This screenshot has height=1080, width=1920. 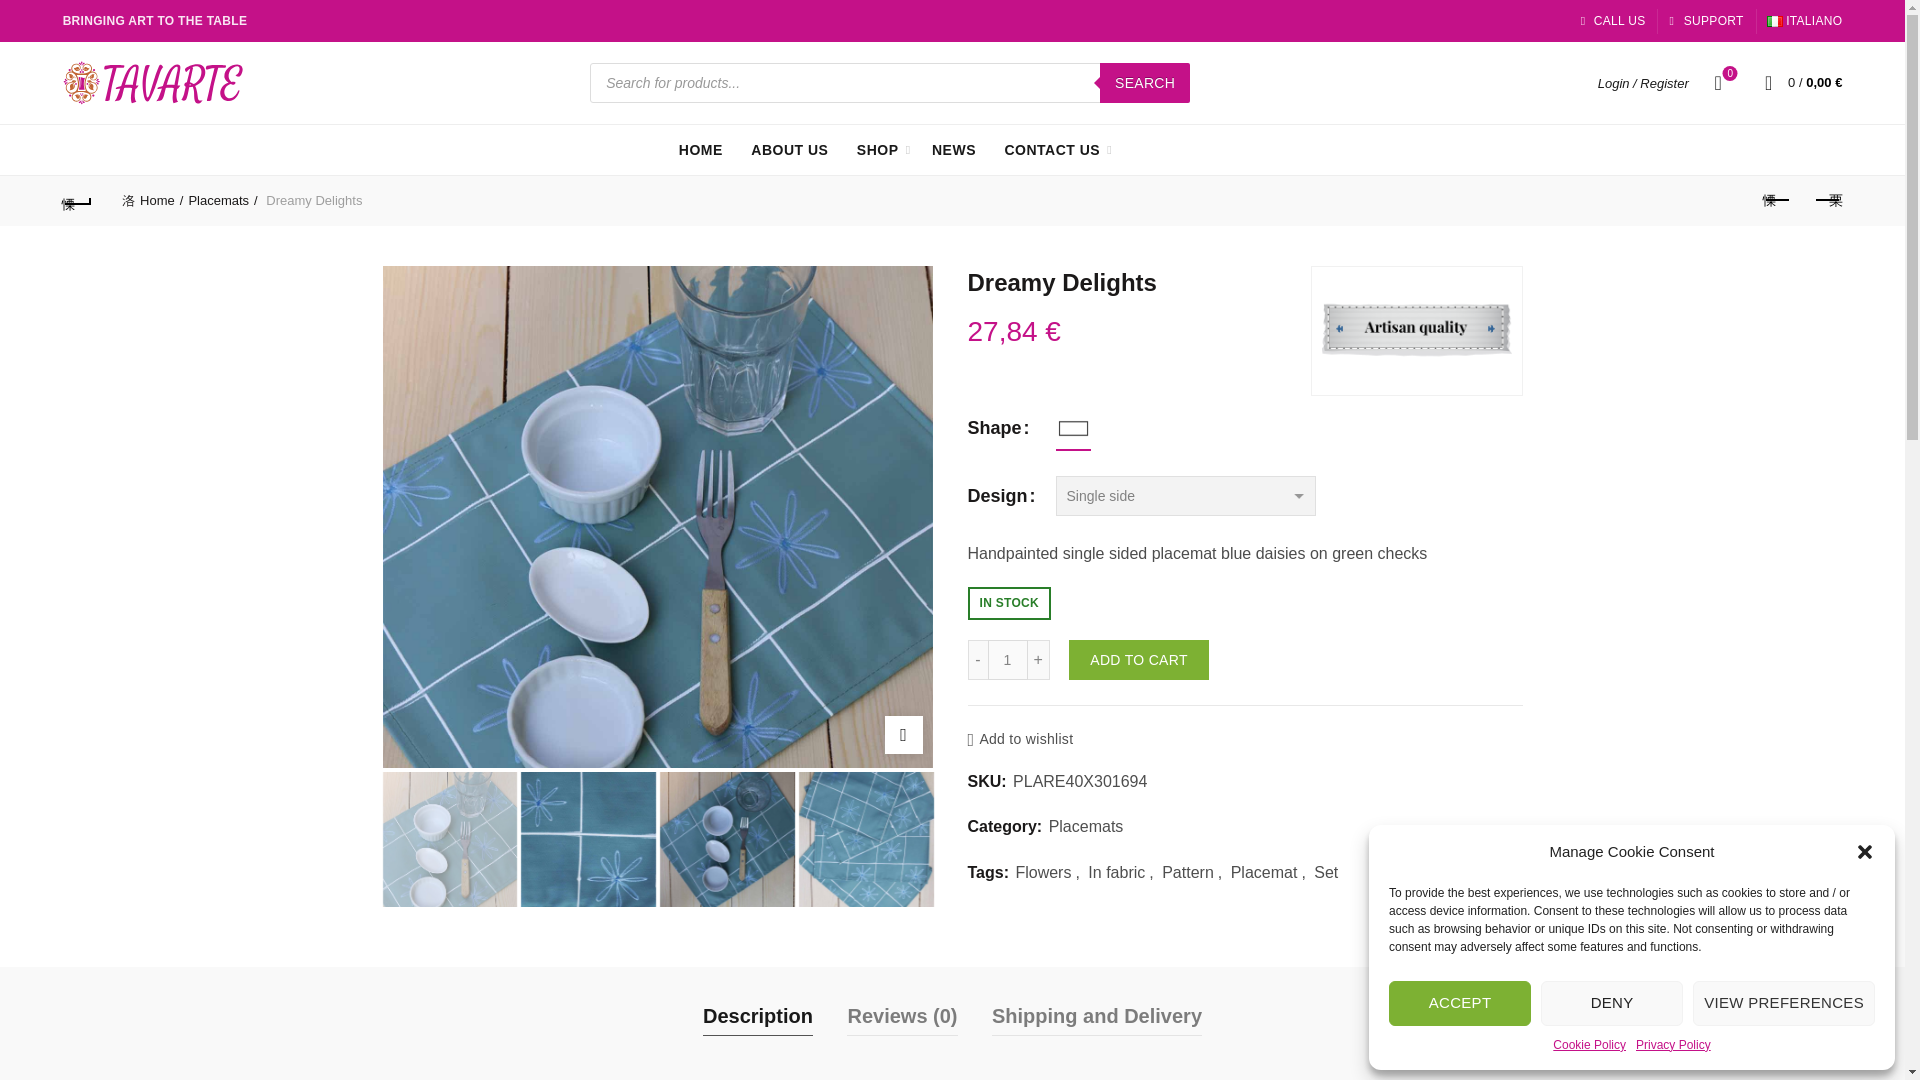 What do you see at coordinates (1459, 1003) in the screenshot?
I see `ACCEPT` at bounding box center [1459, 1003].